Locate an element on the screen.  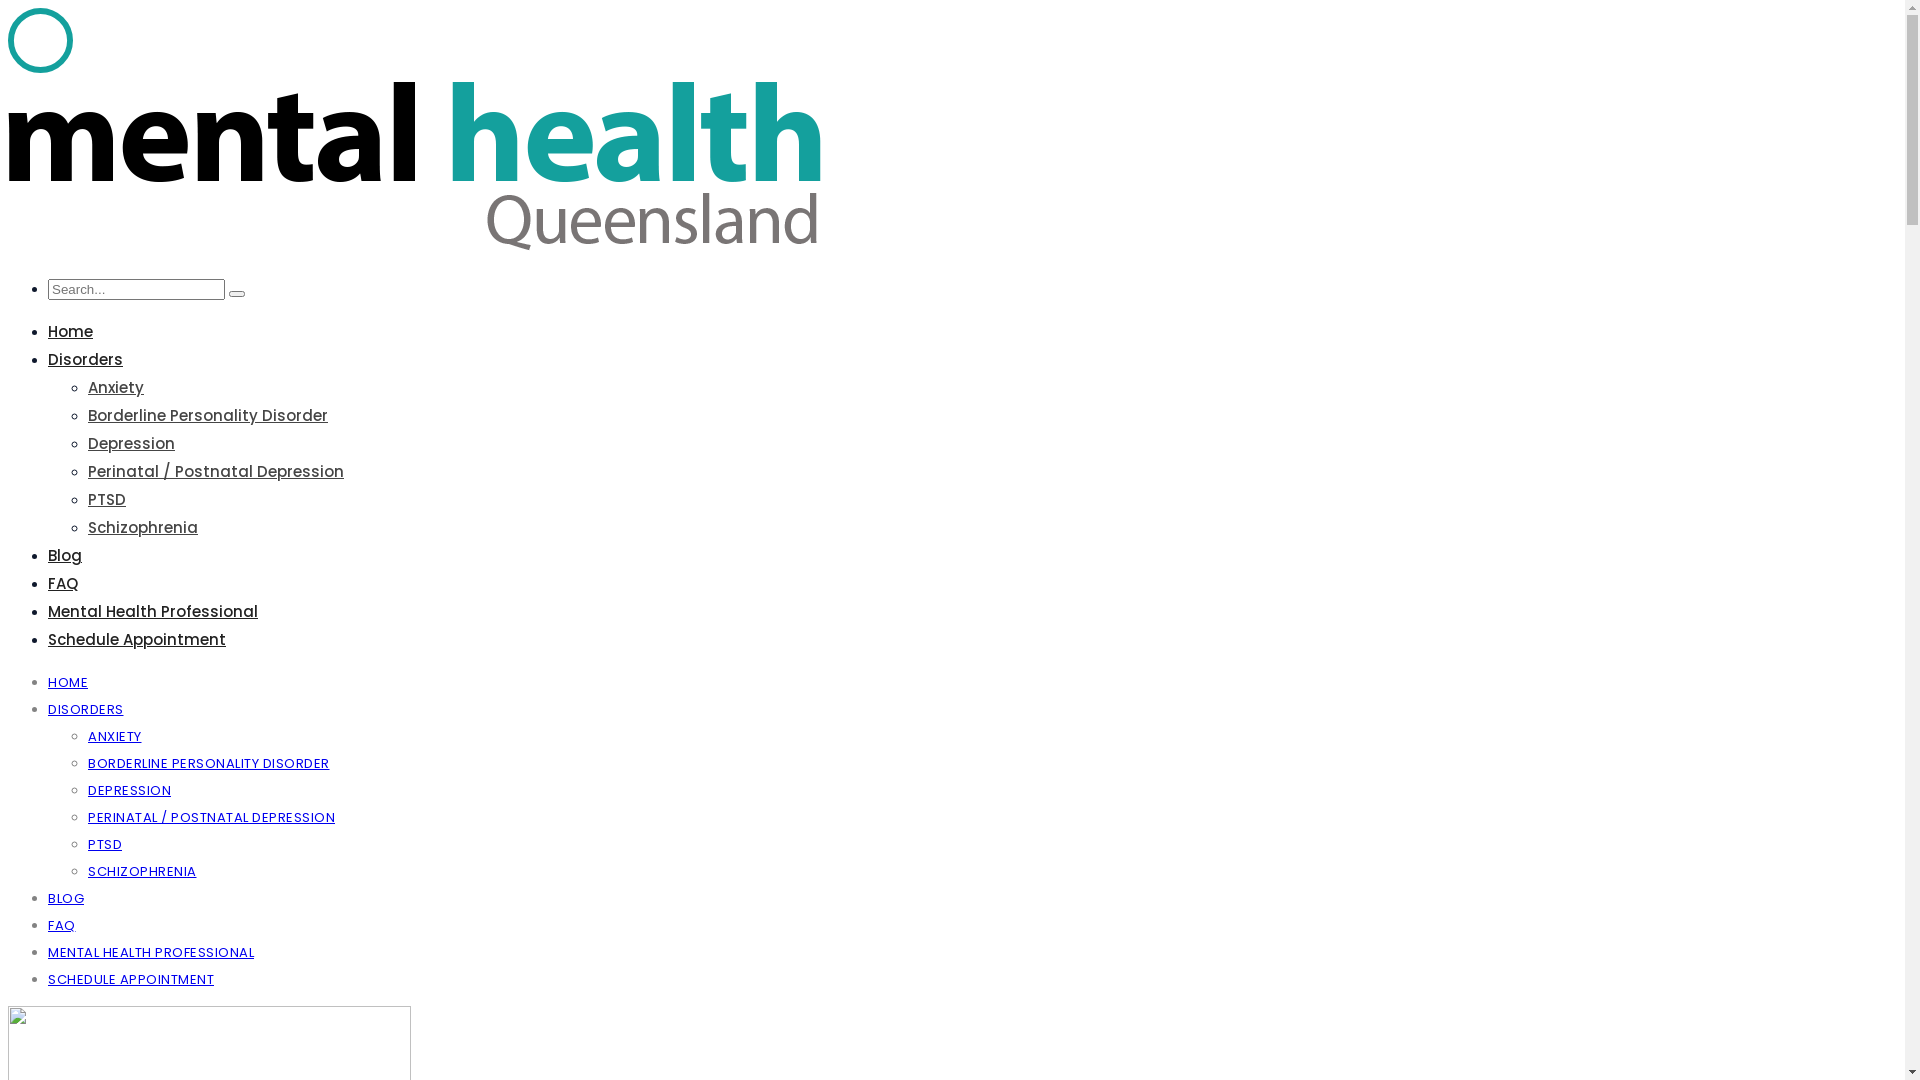
BORDERLINE PERSONALITY DISORDER is located at coordinates (209, 764).